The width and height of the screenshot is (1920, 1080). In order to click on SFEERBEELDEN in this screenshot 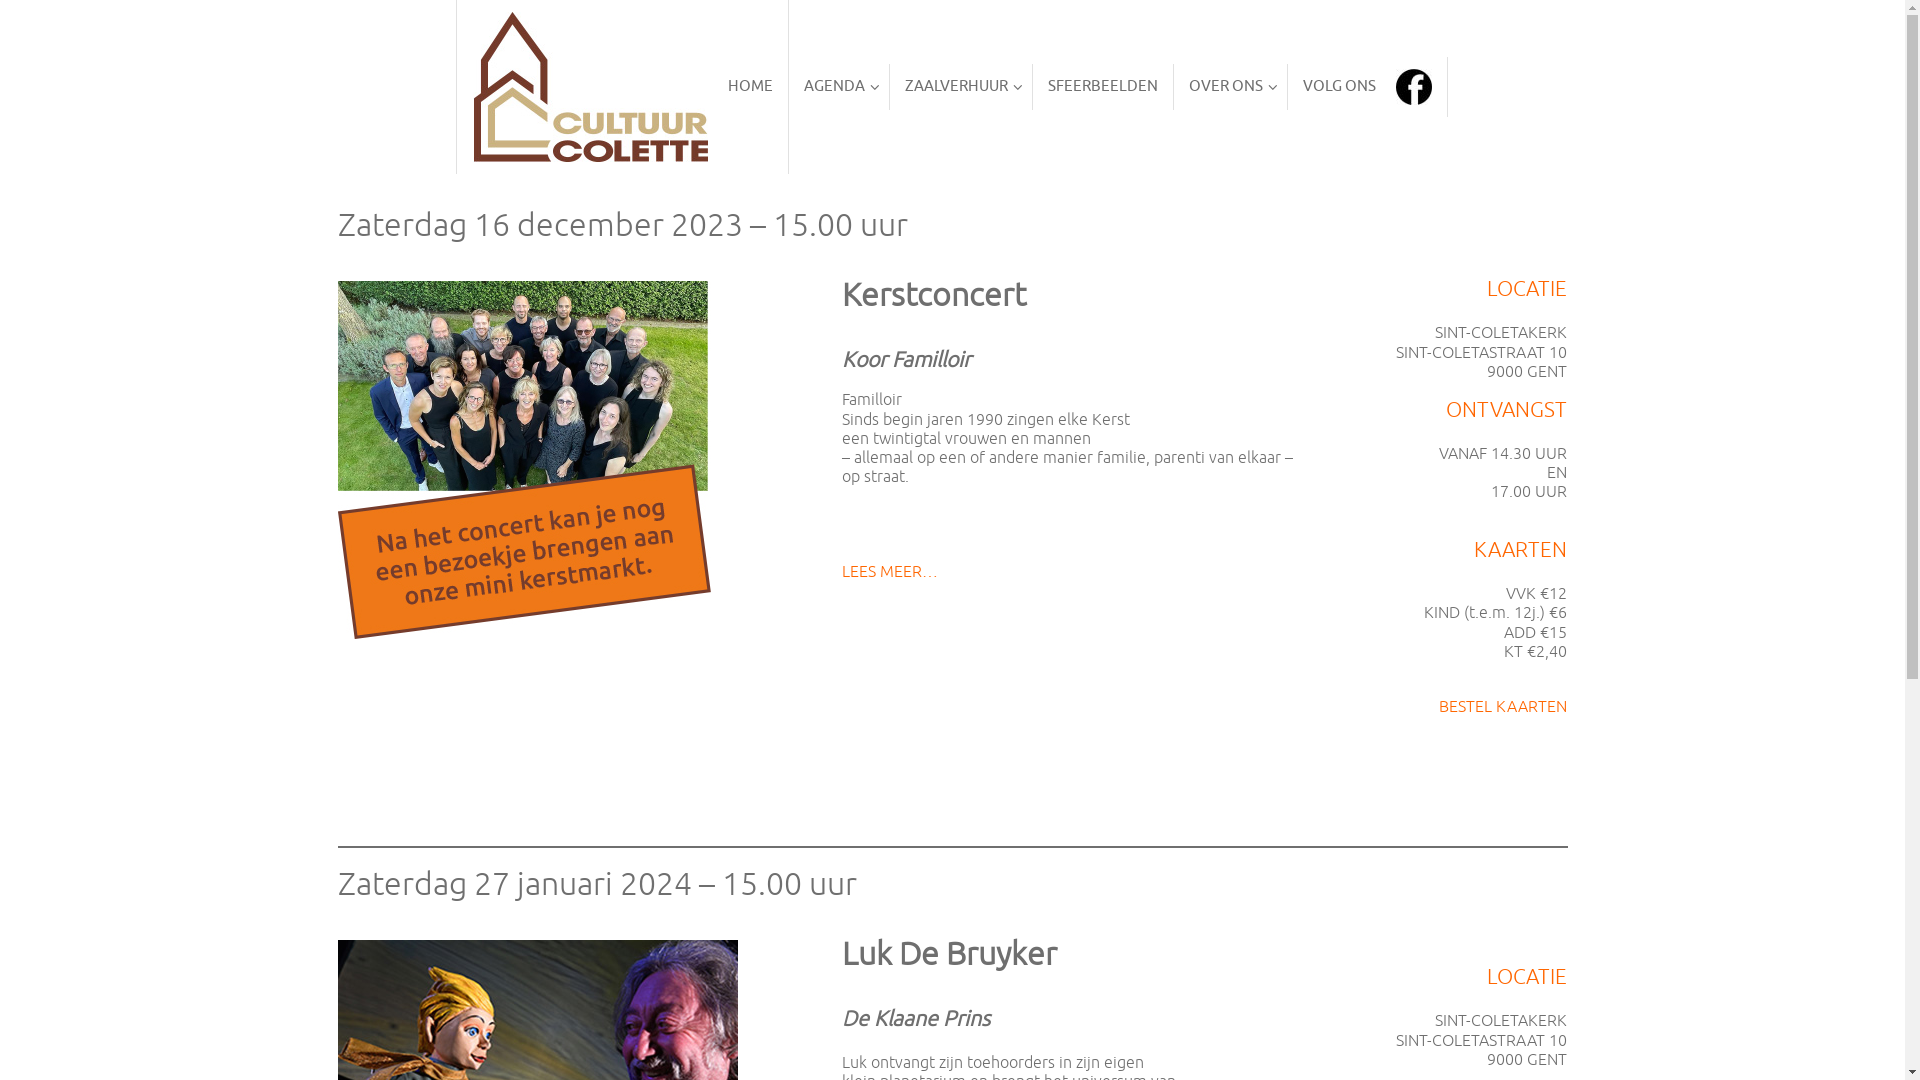, I will do `click(1104, 88)`.